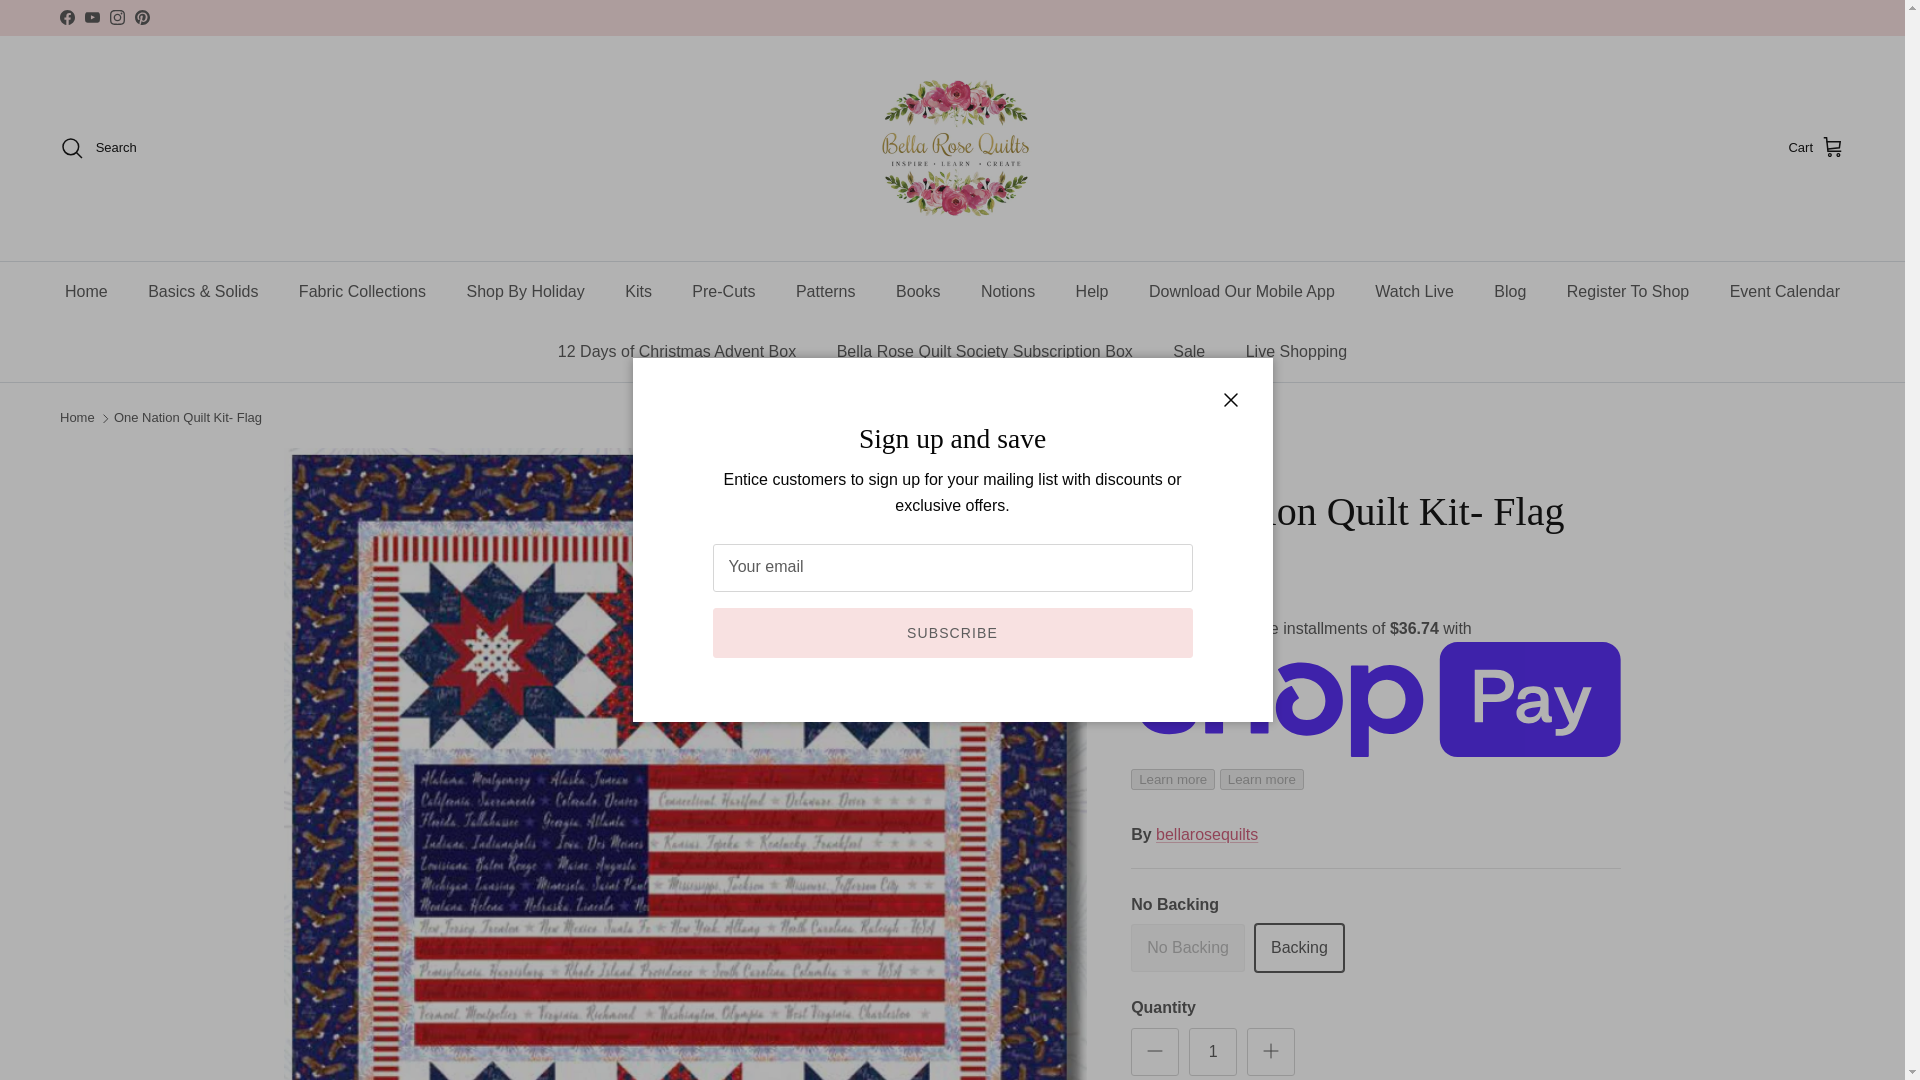 The height and width of the screenshot is (1080, 1920). What do you see at coordinates (86, 292) in the screenshot?
I see `Home` at bounding box center [86, 292].